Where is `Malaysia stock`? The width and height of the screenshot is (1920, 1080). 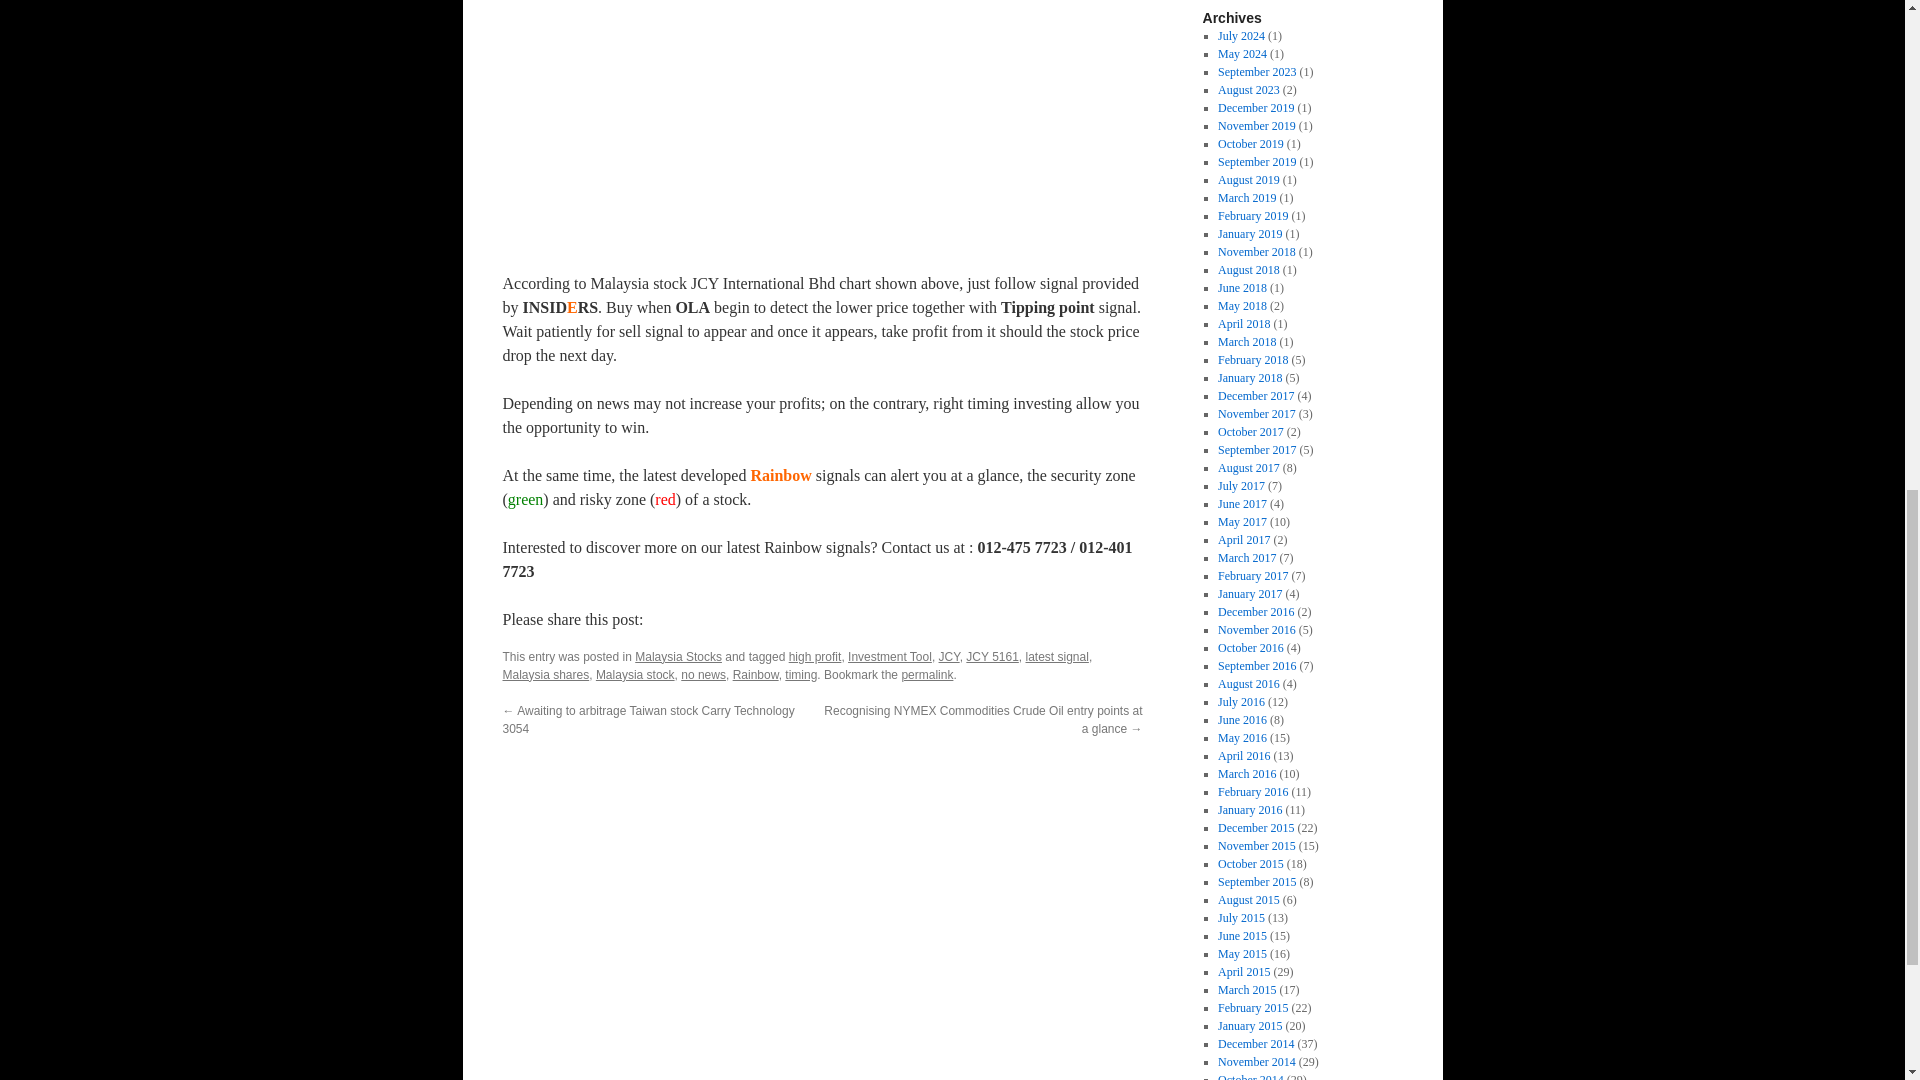 Malaysia stock is located at coordinates (635, 674).